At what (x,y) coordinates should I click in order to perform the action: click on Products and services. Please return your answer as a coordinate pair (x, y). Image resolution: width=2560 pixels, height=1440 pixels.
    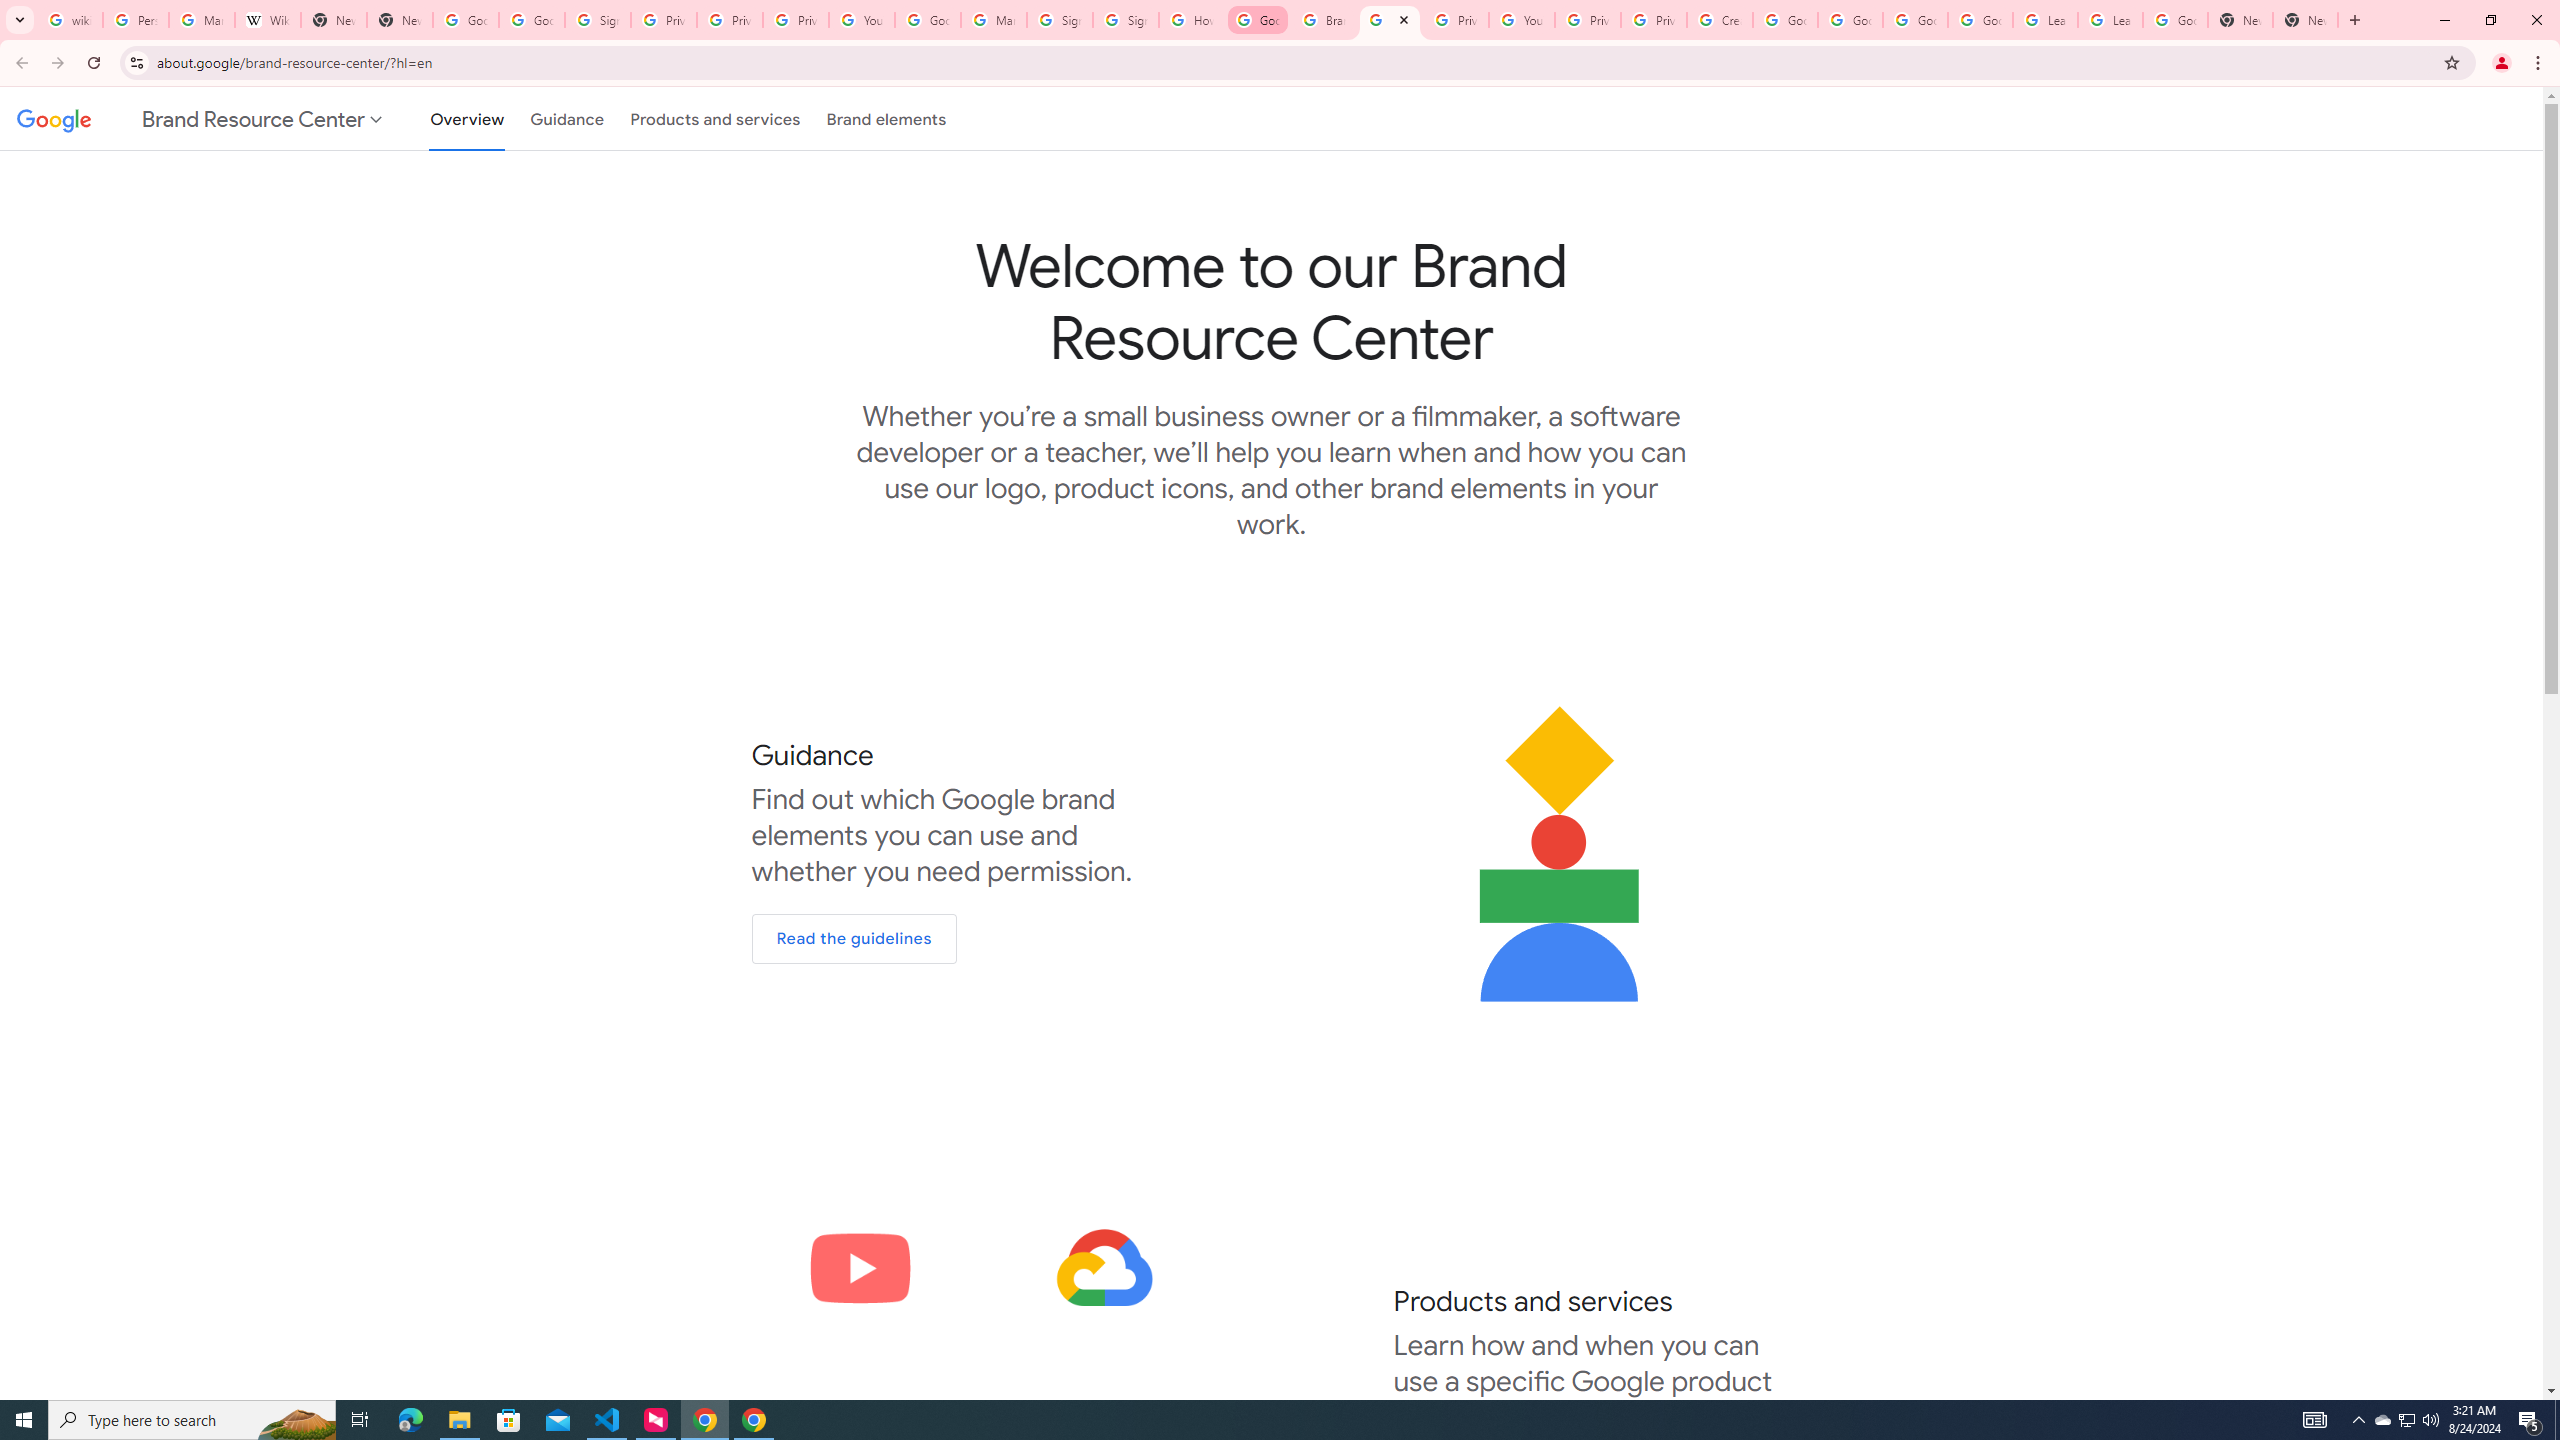
    Looking at the image, I should click on (715, 118).